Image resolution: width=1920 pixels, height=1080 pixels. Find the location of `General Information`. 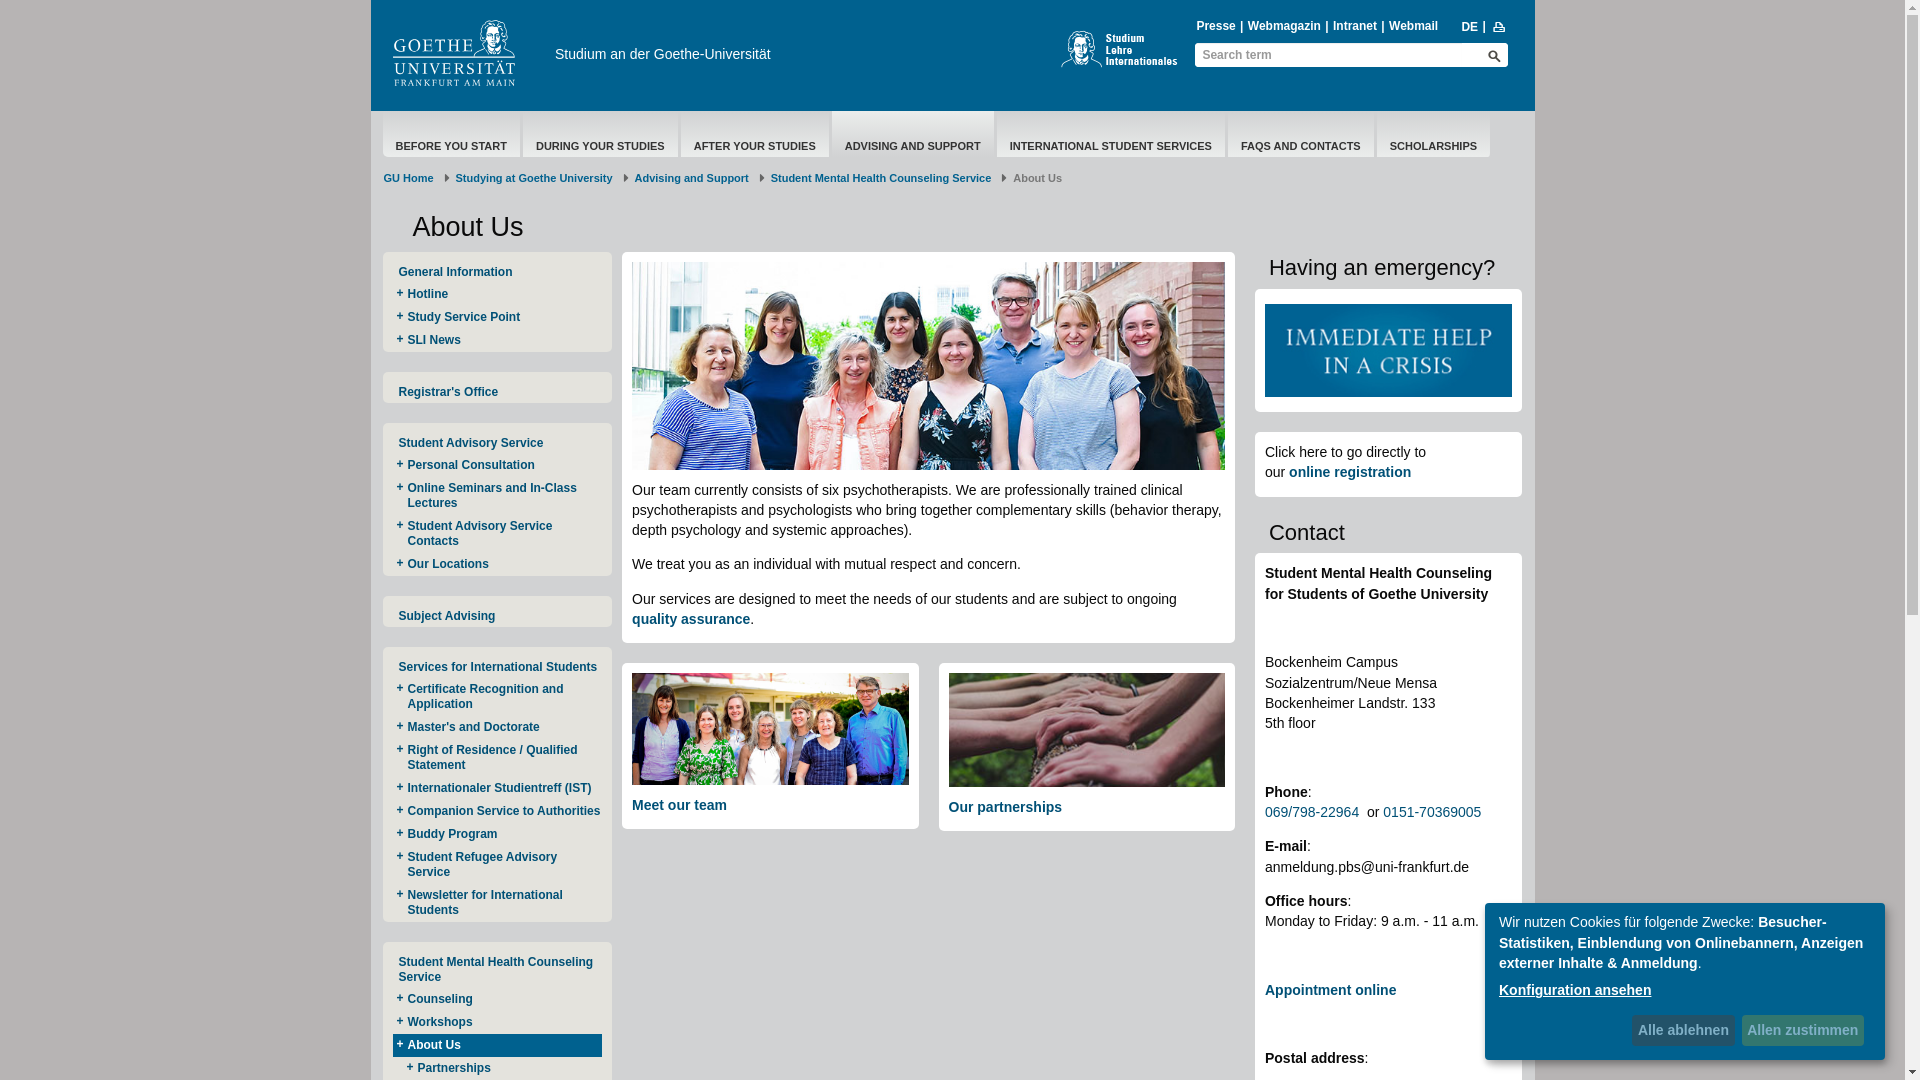

General Information is located at coordinates (496, 272).